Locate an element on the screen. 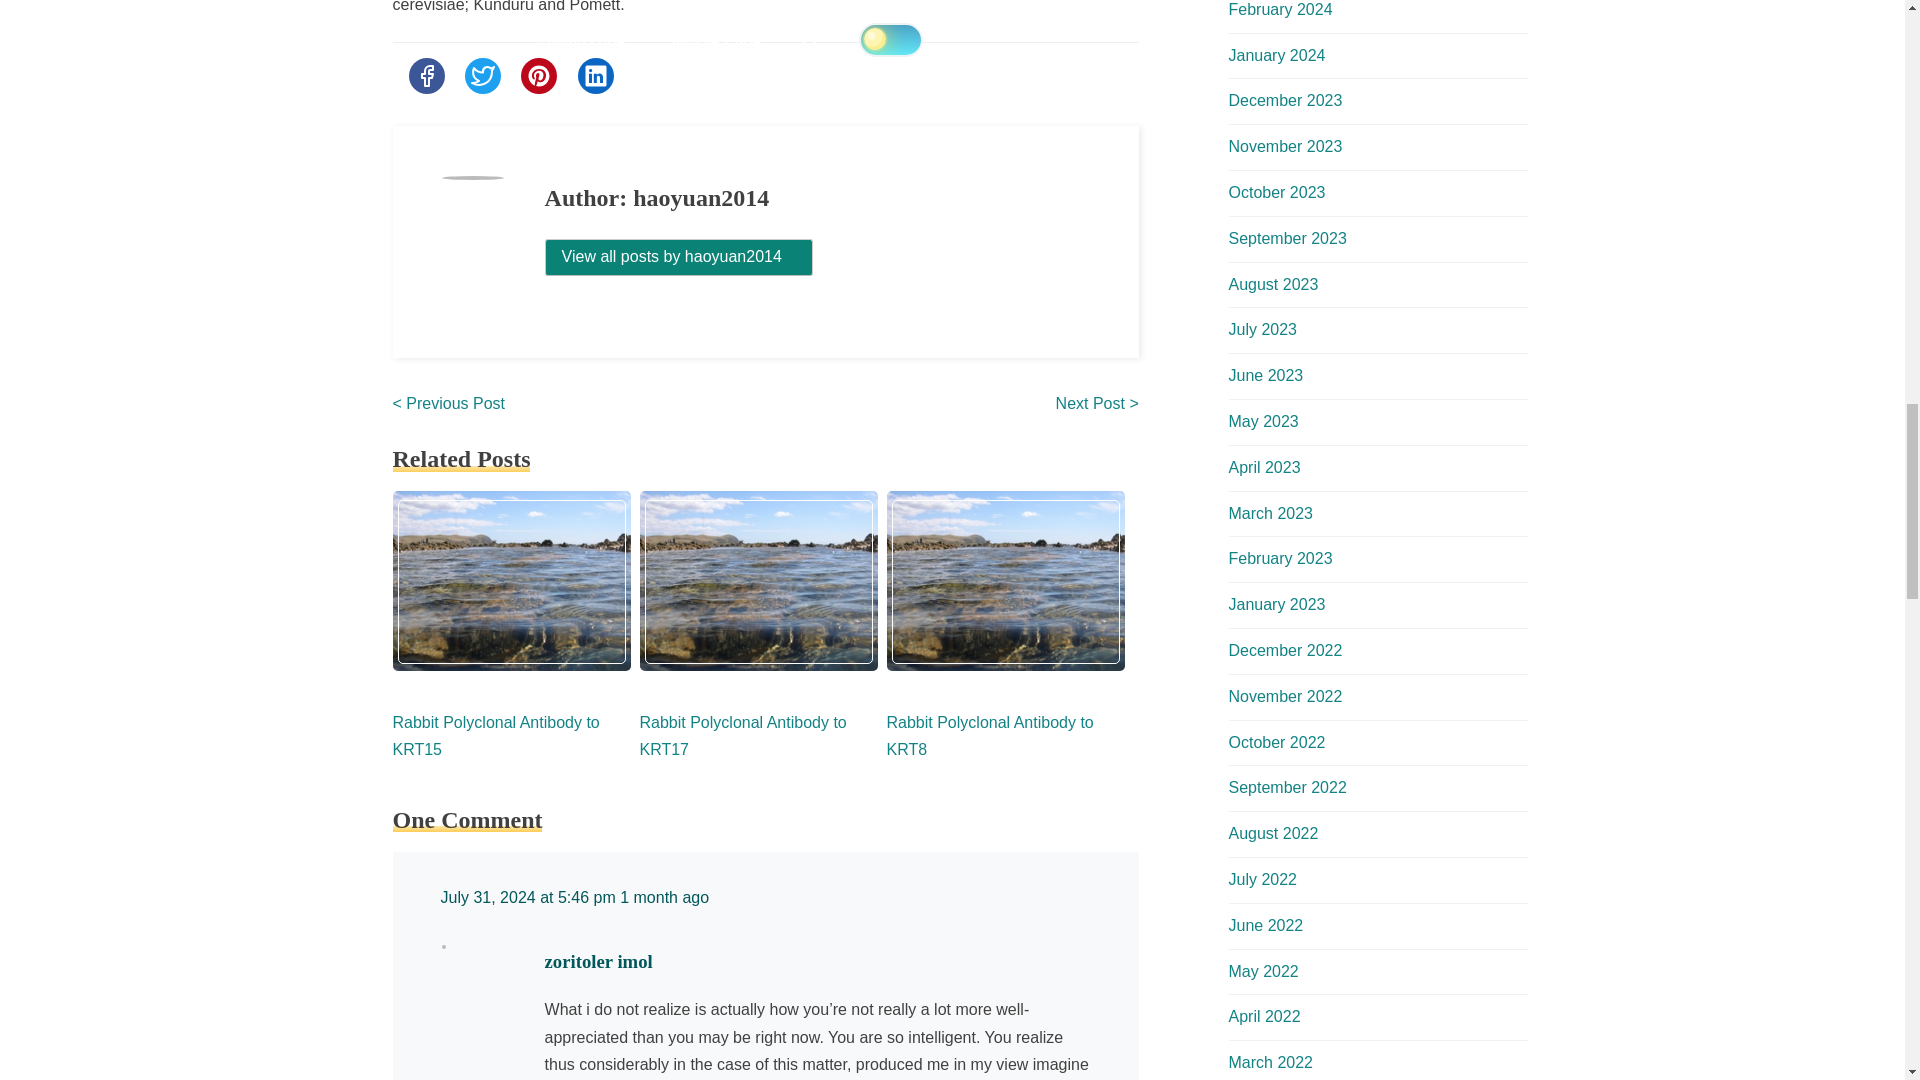 The height and width of the screenshot is (1080, 1920). Share this post on Linkedin is located at coordinates (596, 76).